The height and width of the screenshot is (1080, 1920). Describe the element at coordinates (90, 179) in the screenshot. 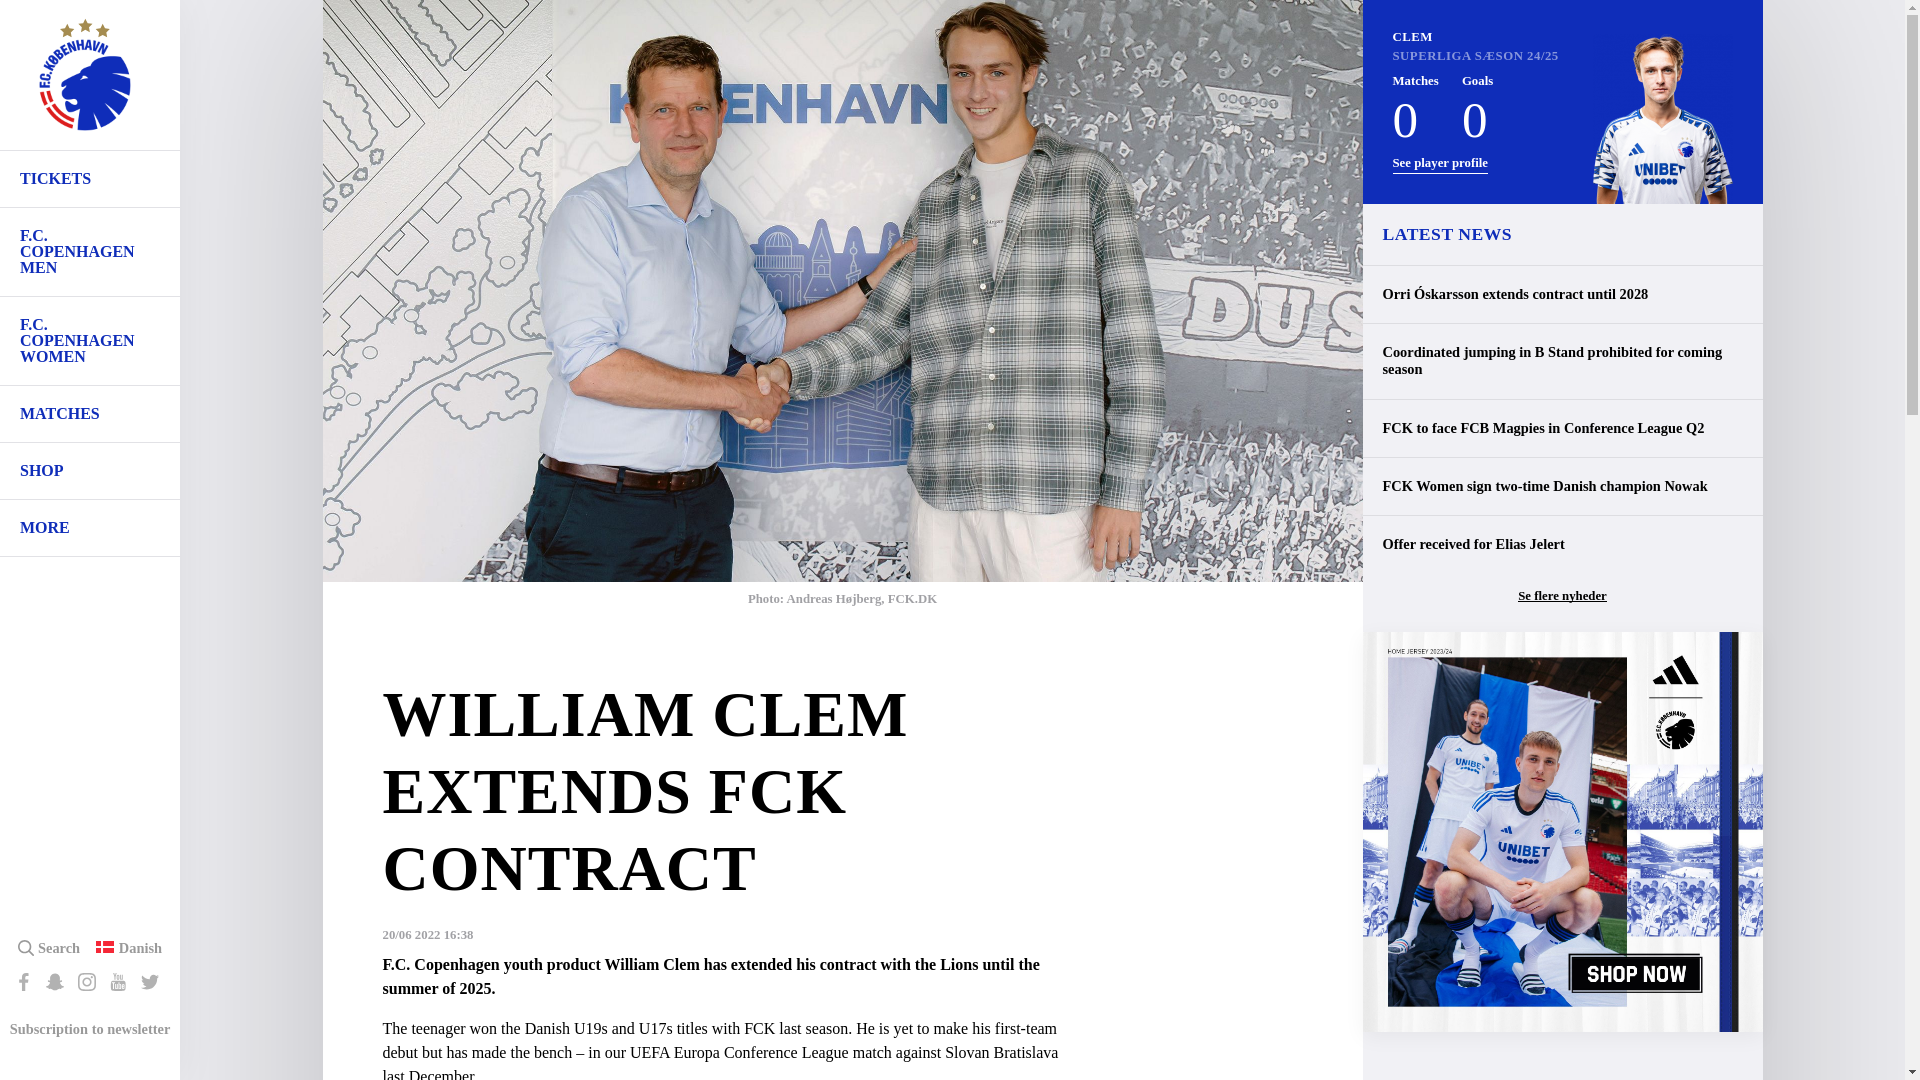

I see `TICKETS` at that location.